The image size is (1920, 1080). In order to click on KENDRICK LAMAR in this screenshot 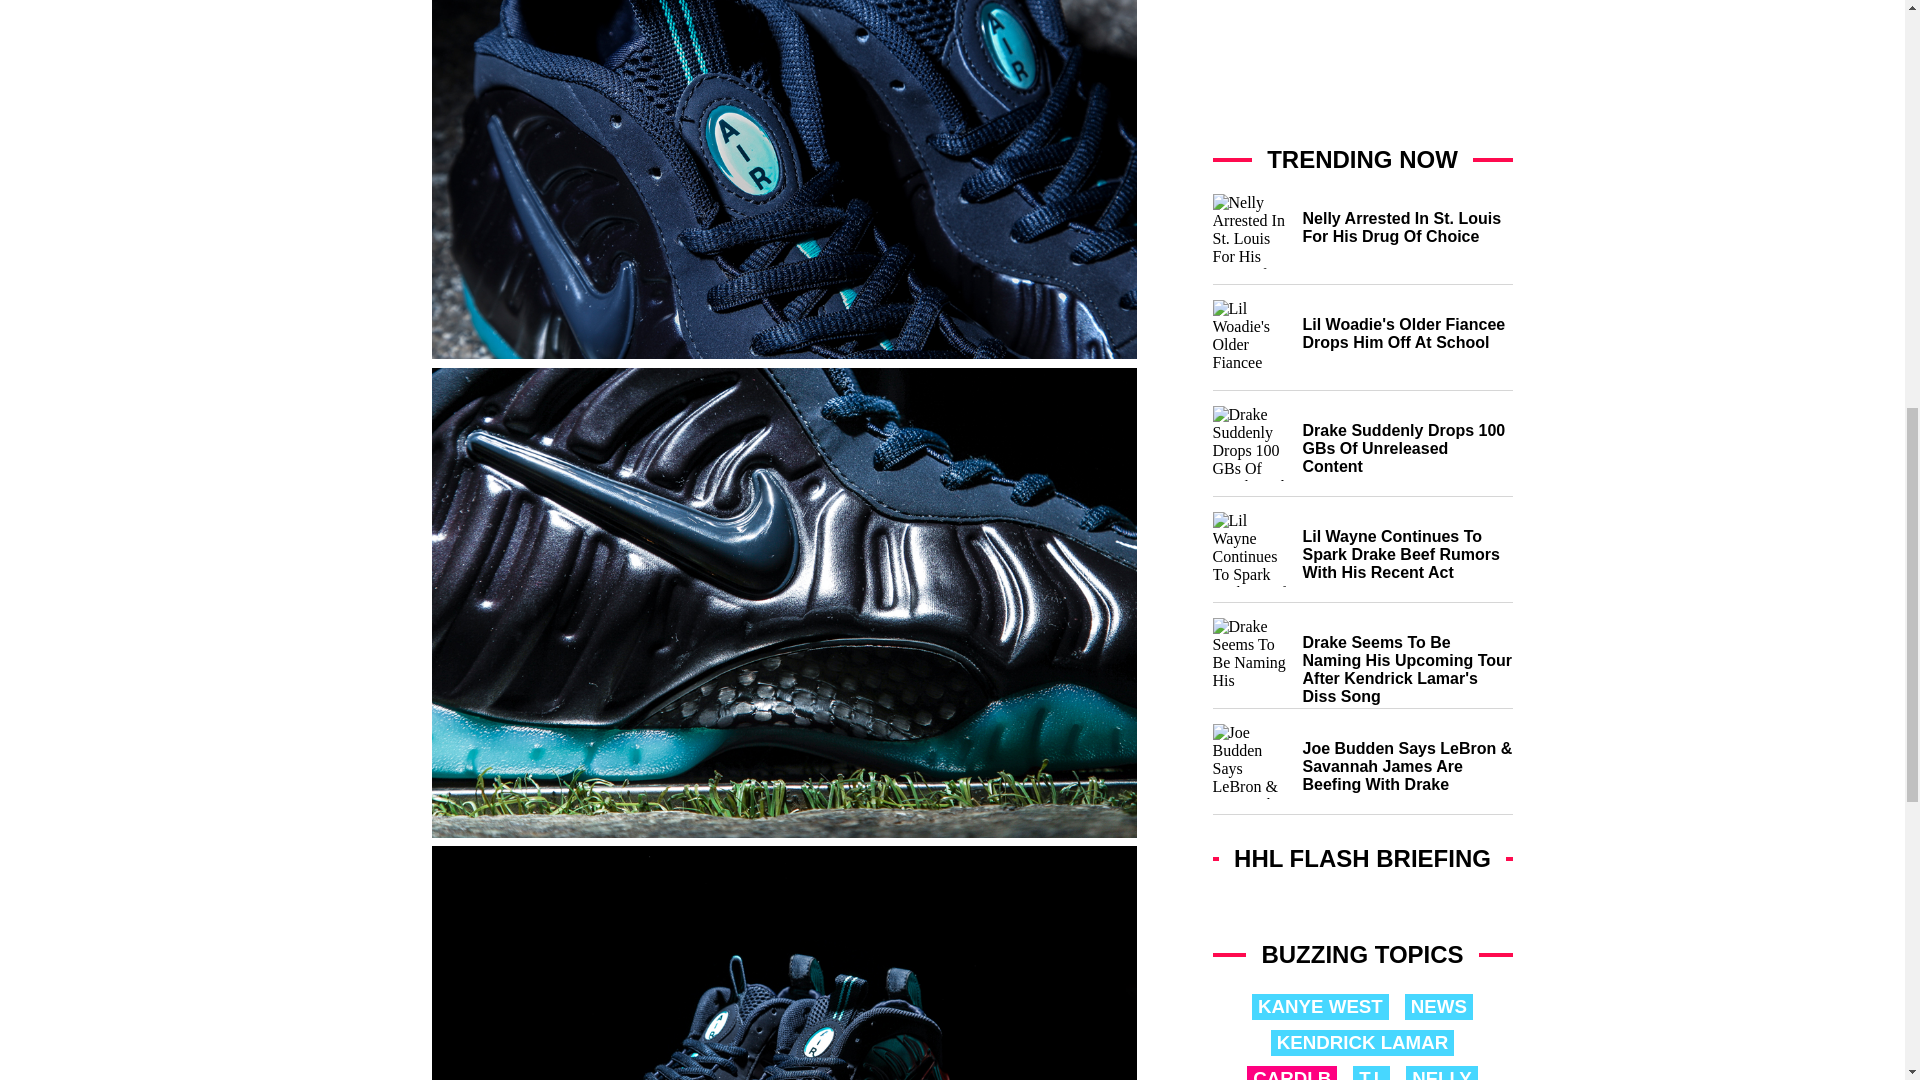, I will do `click(1362, 1043)`.